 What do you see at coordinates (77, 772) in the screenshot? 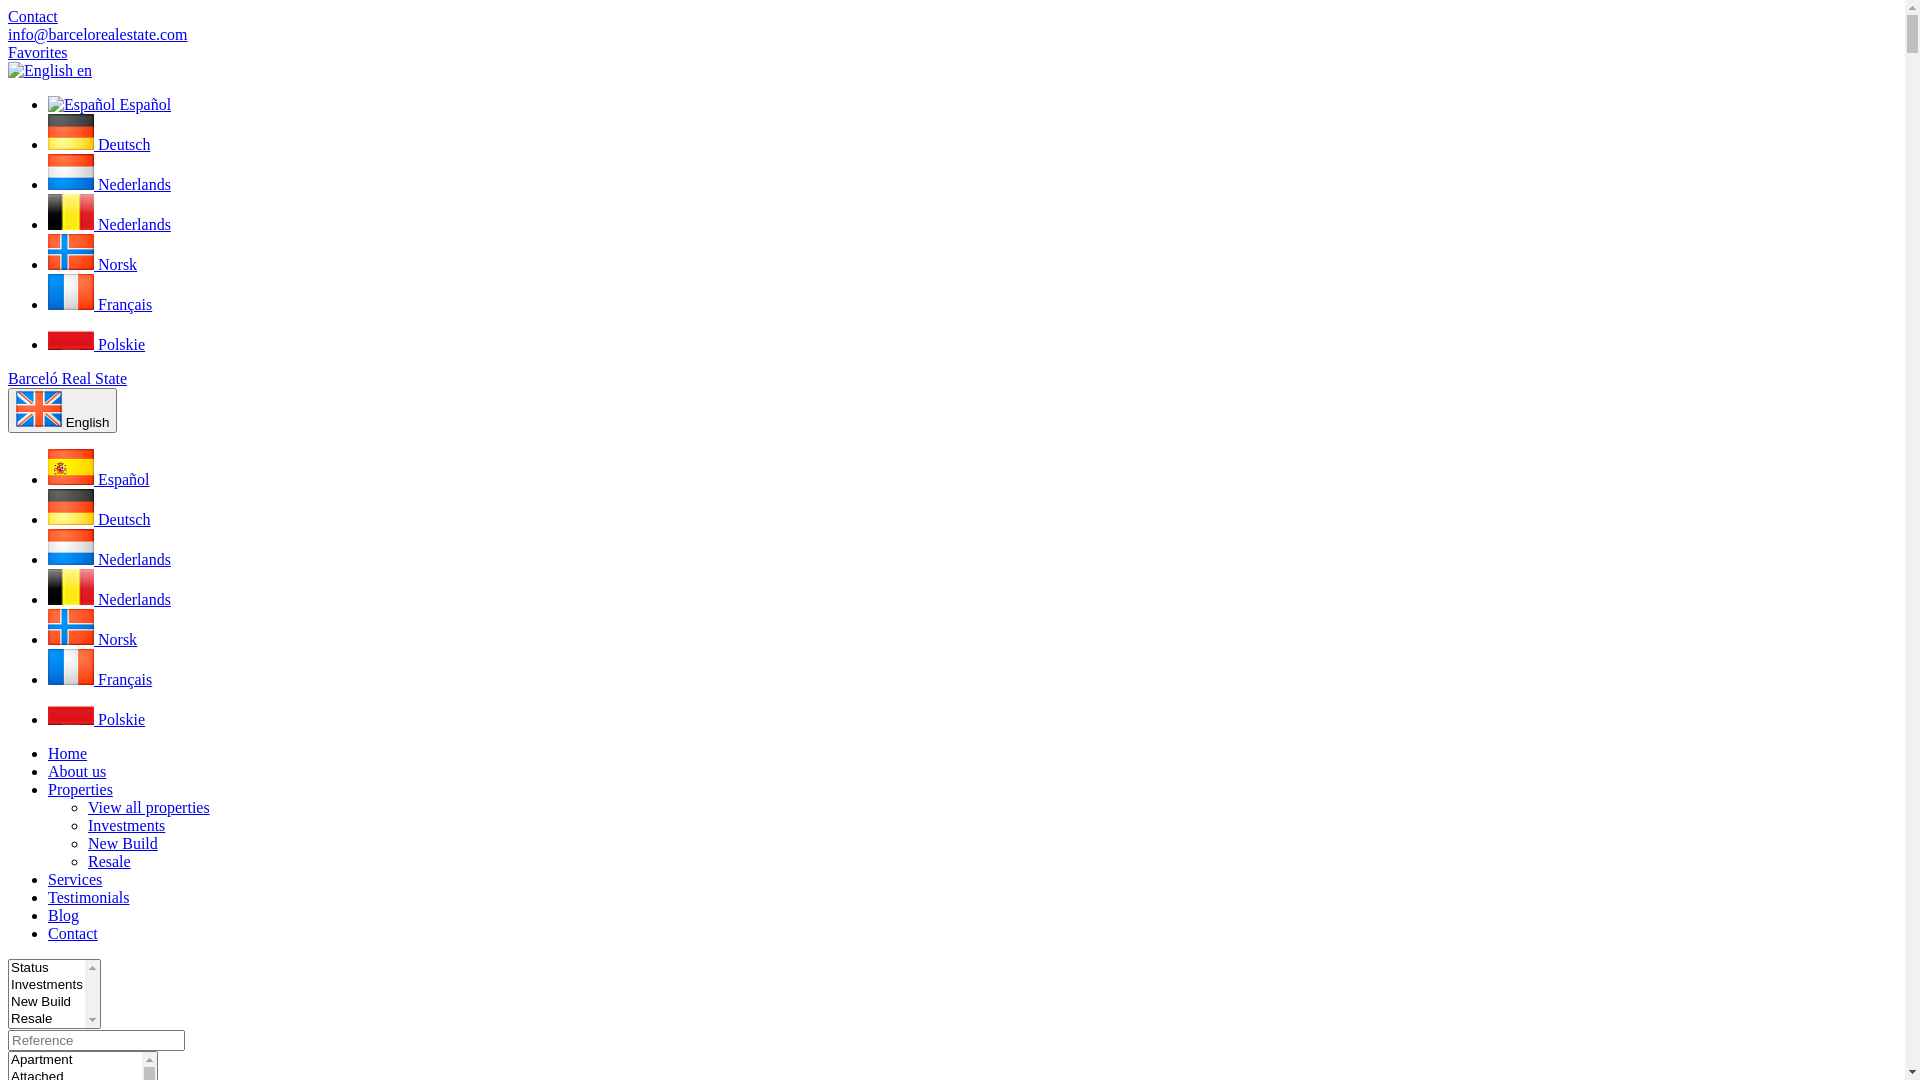
I see `About us` at bounding box center [77, 772].